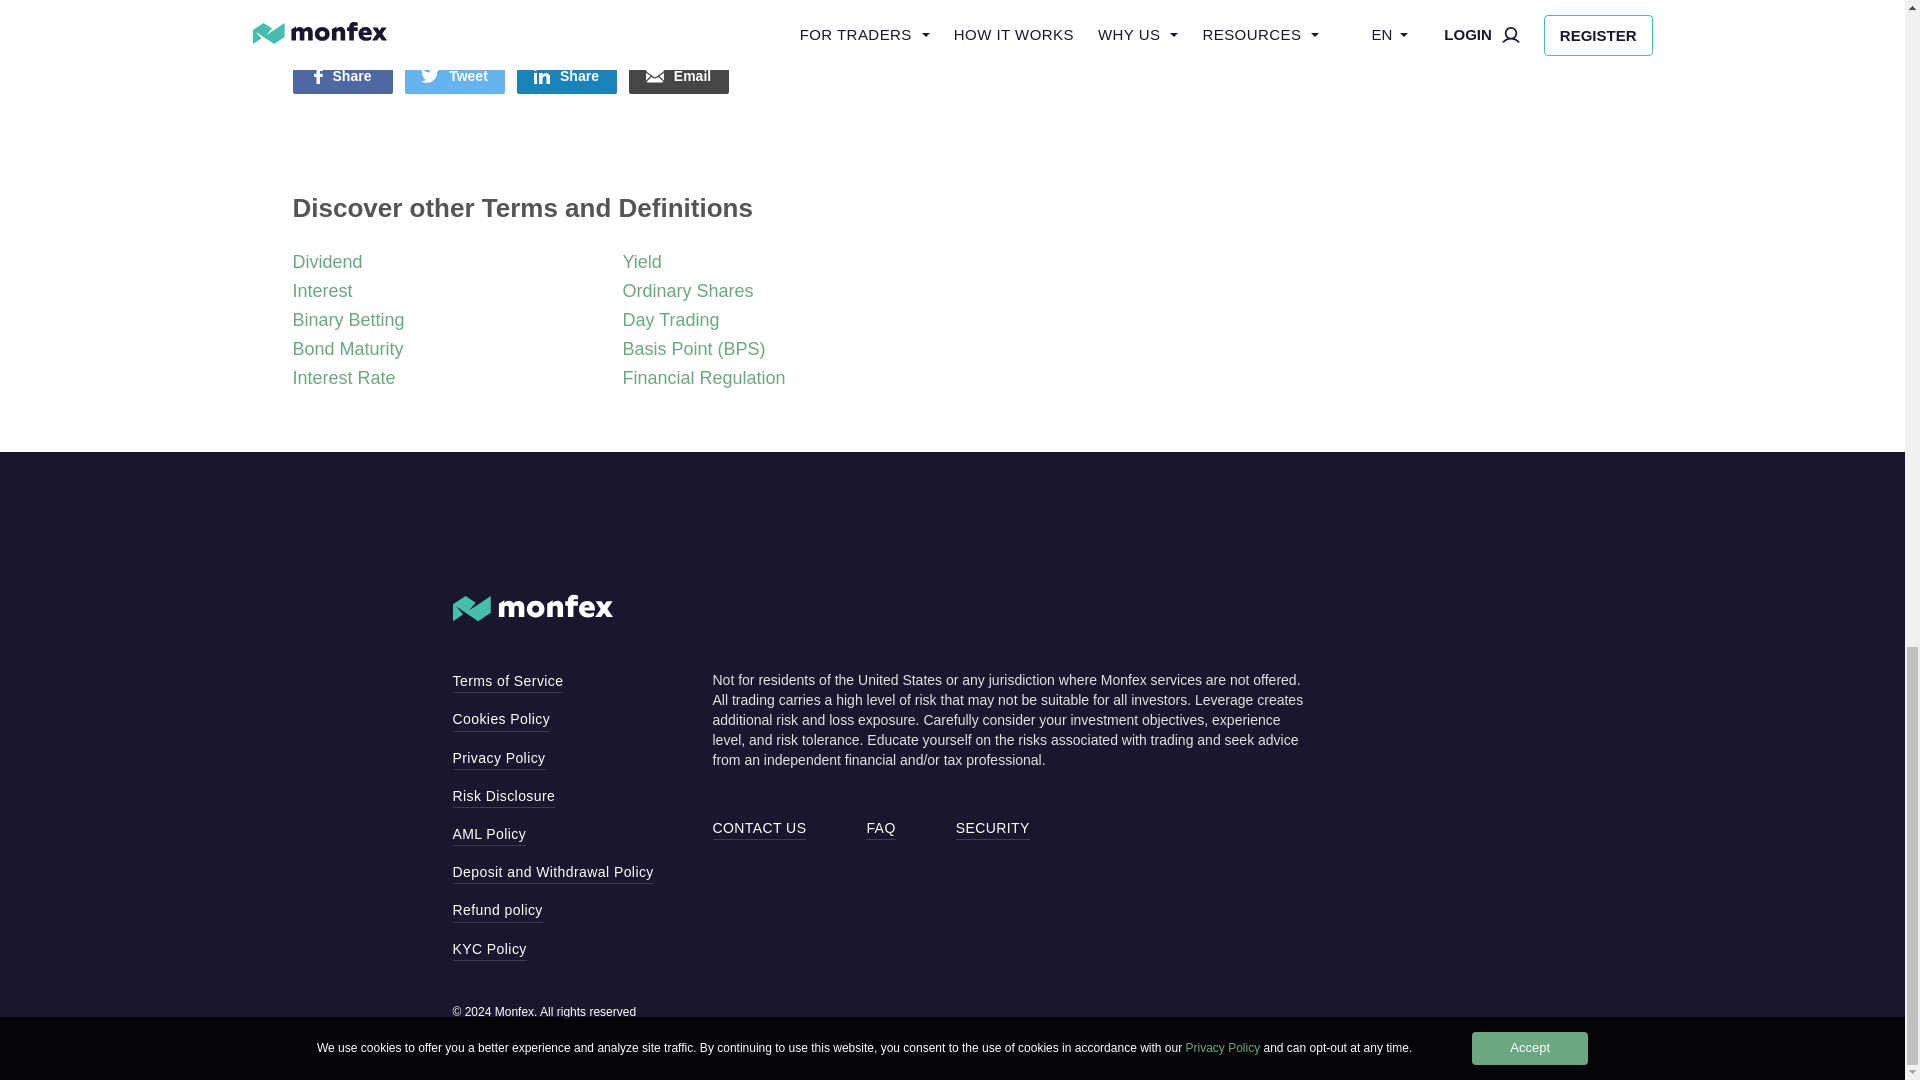  What do you see at coordinates (500, 719) in the screenshot?
I see `Cookies Policy` at bounding box center [500, 719].